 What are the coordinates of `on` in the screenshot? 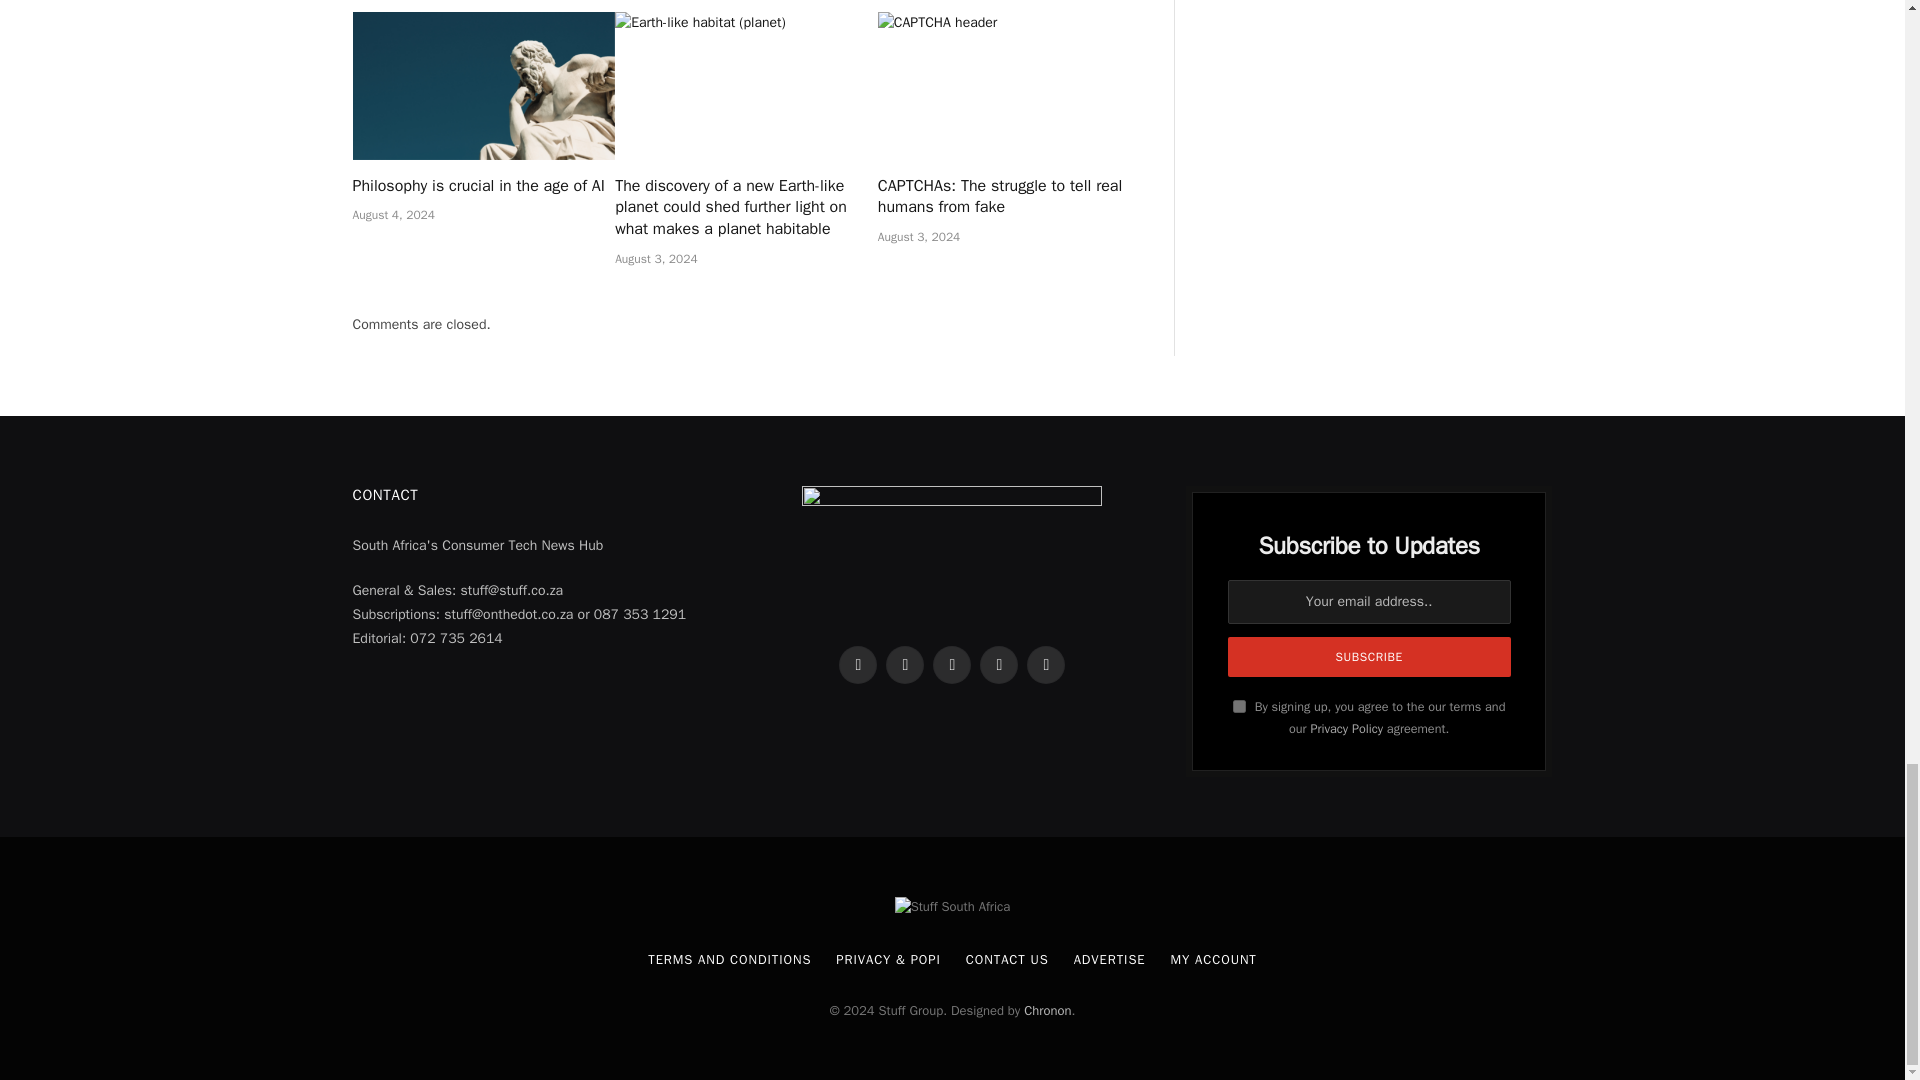 It's located at (1239, 706).